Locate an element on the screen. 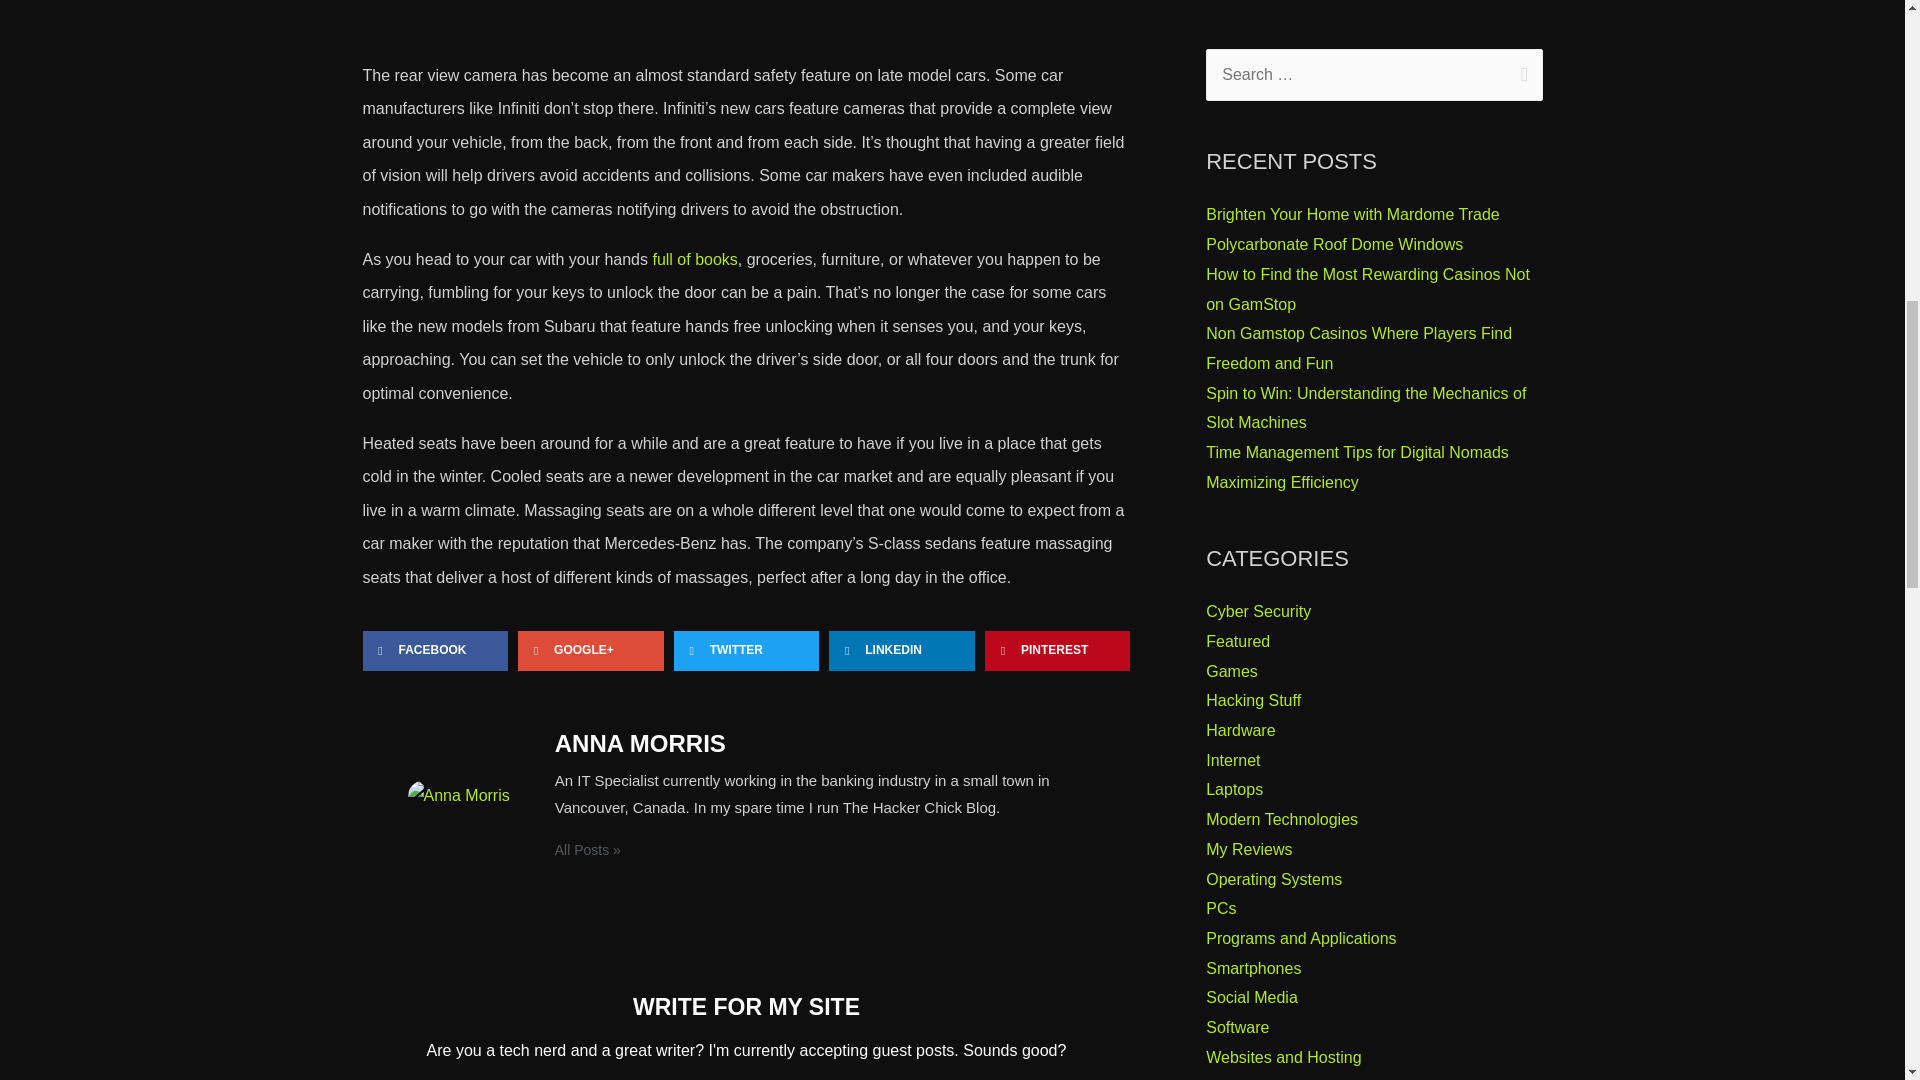 Image resolution: width=1920 pixels, height=1080 pixels. full of books is located at coordinates (694, 258).